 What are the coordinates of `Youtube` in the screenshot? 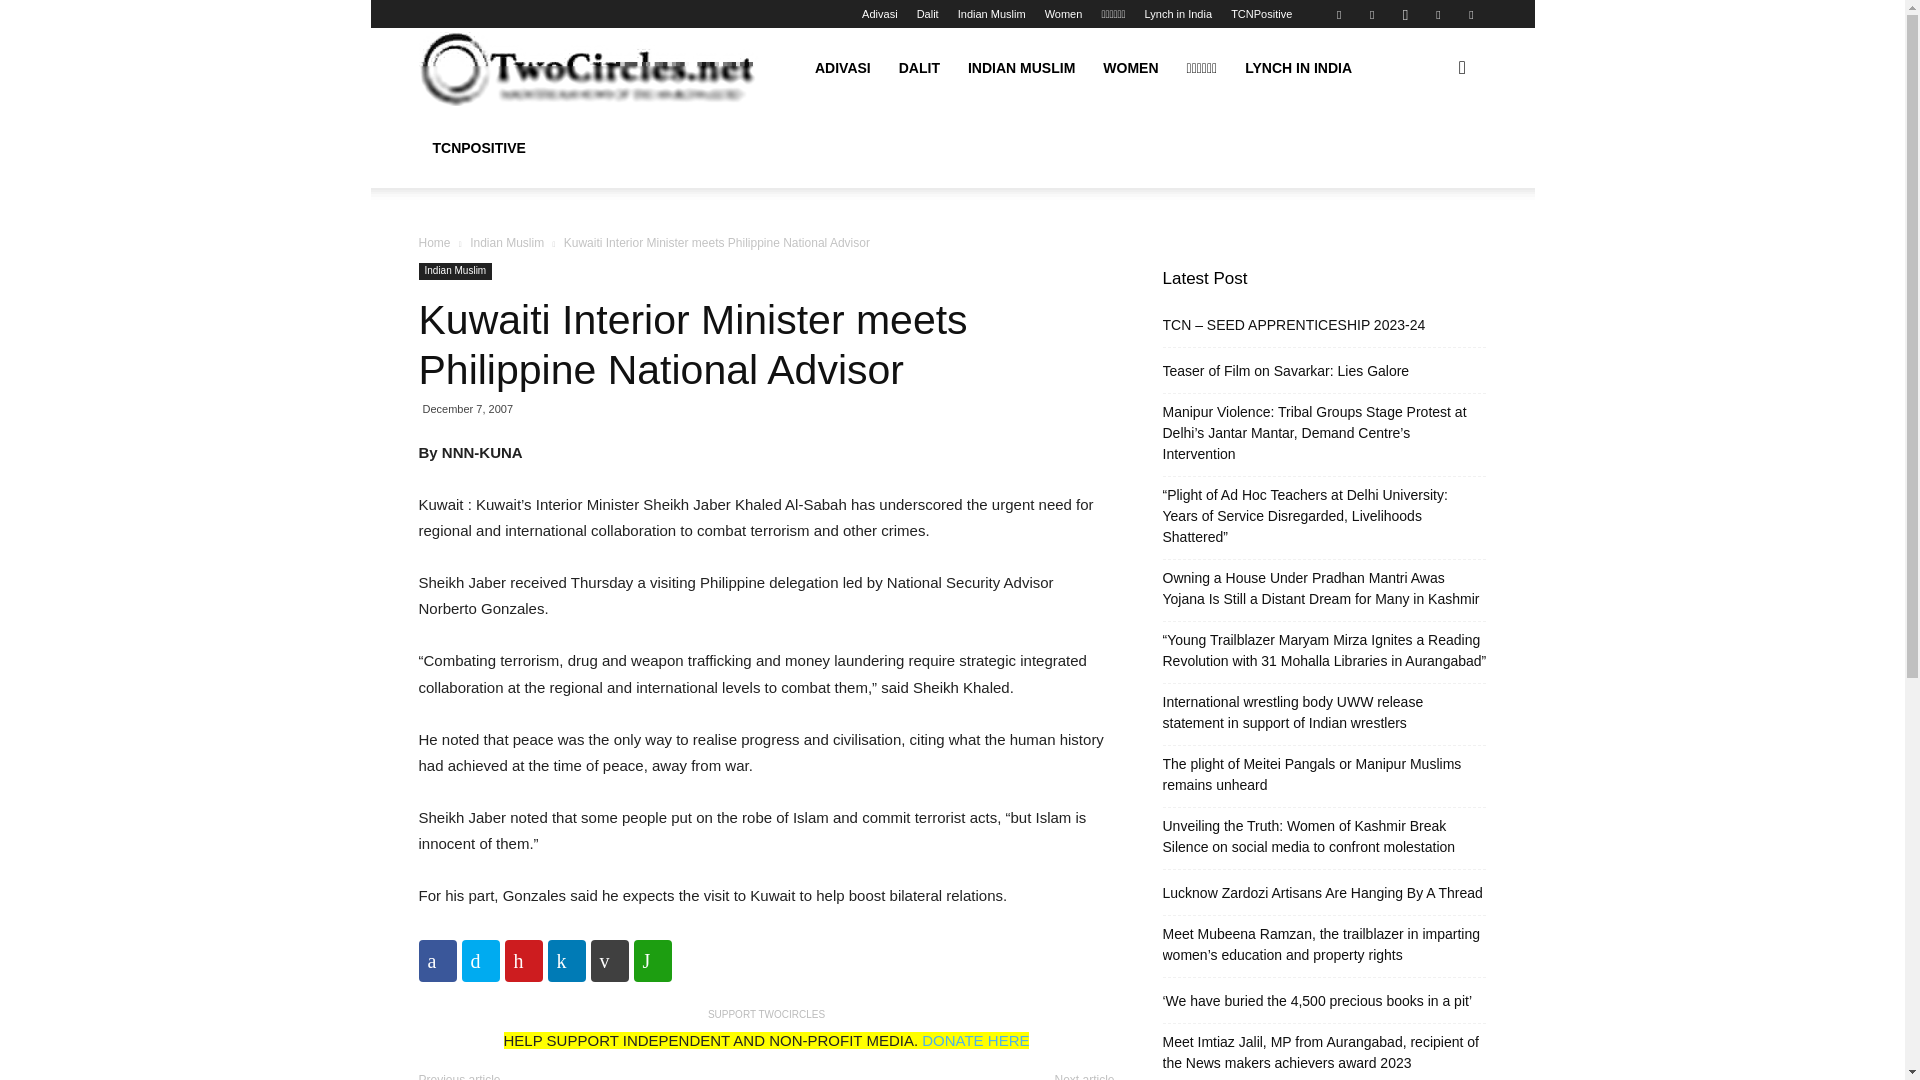 It's located at (1470, 14).